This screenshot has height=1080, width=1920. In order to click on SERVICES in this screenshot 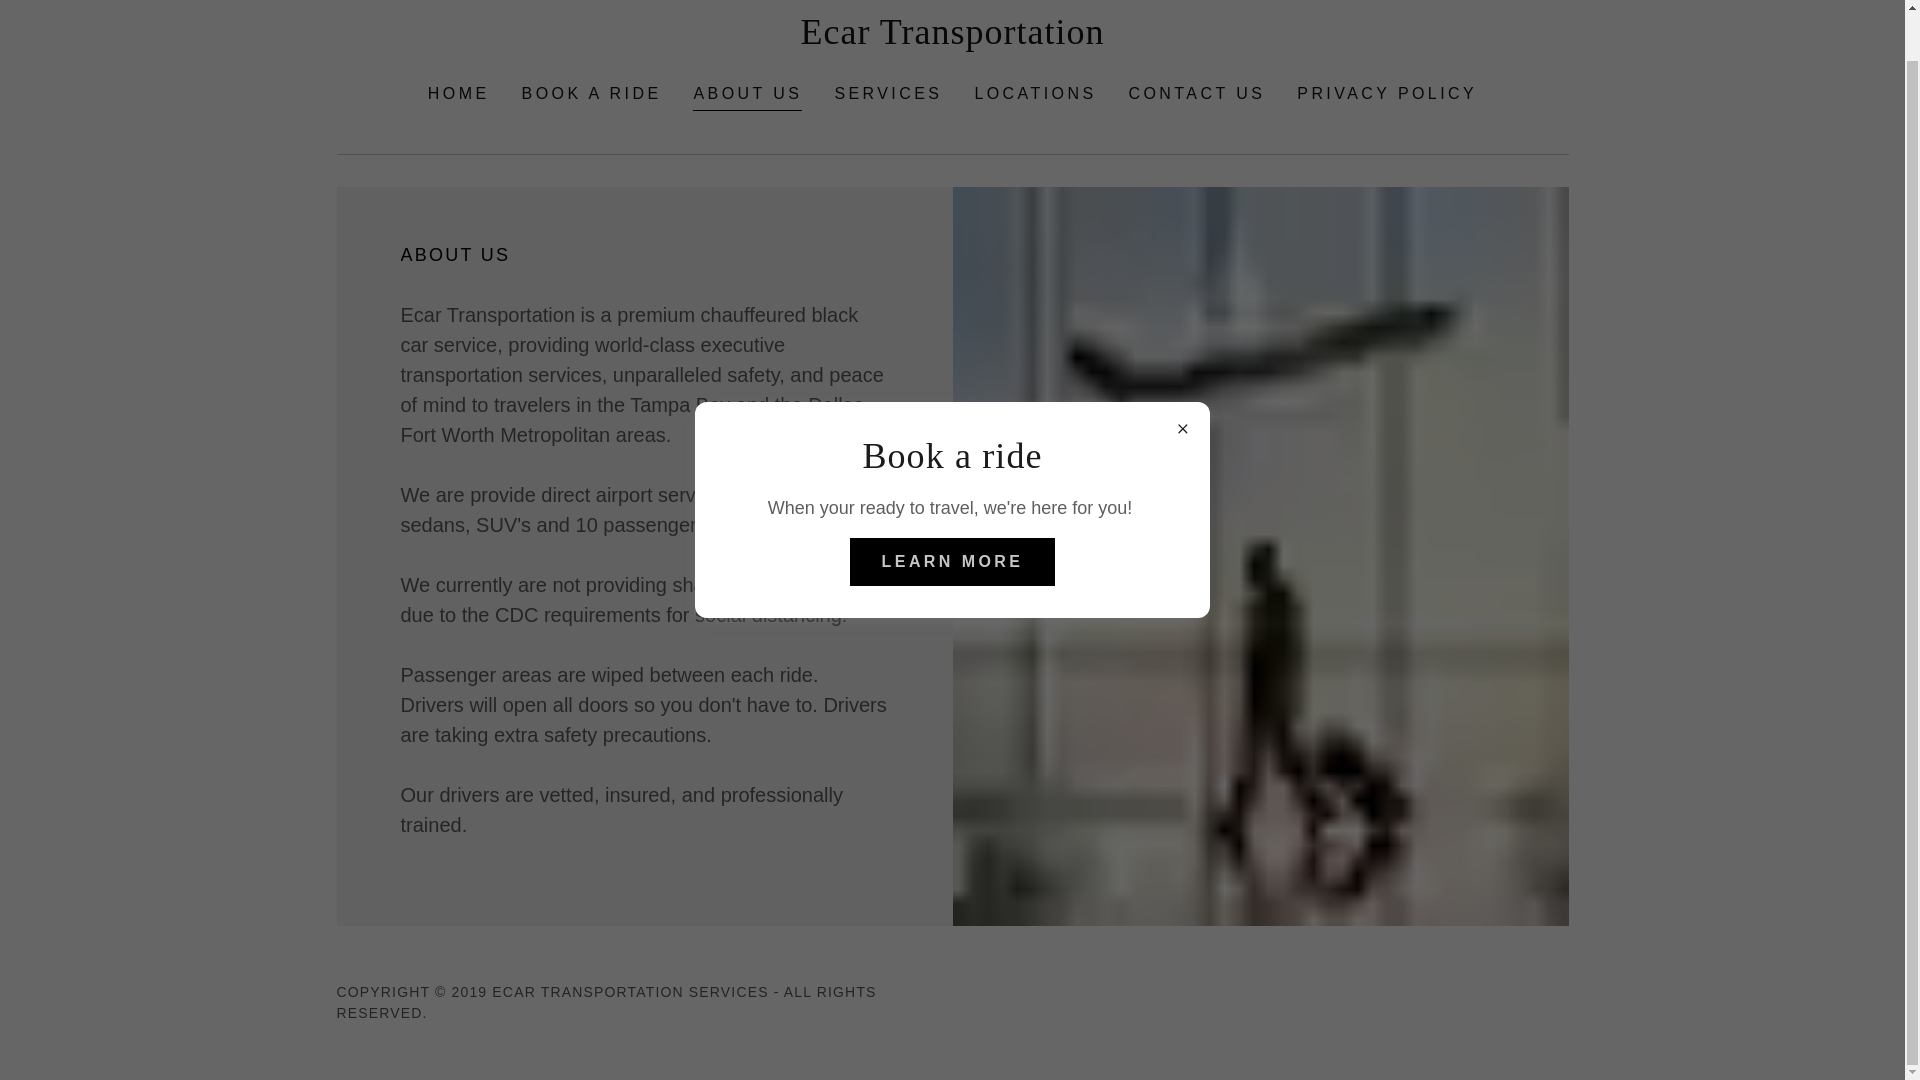, I will do `click(888, 94)`.